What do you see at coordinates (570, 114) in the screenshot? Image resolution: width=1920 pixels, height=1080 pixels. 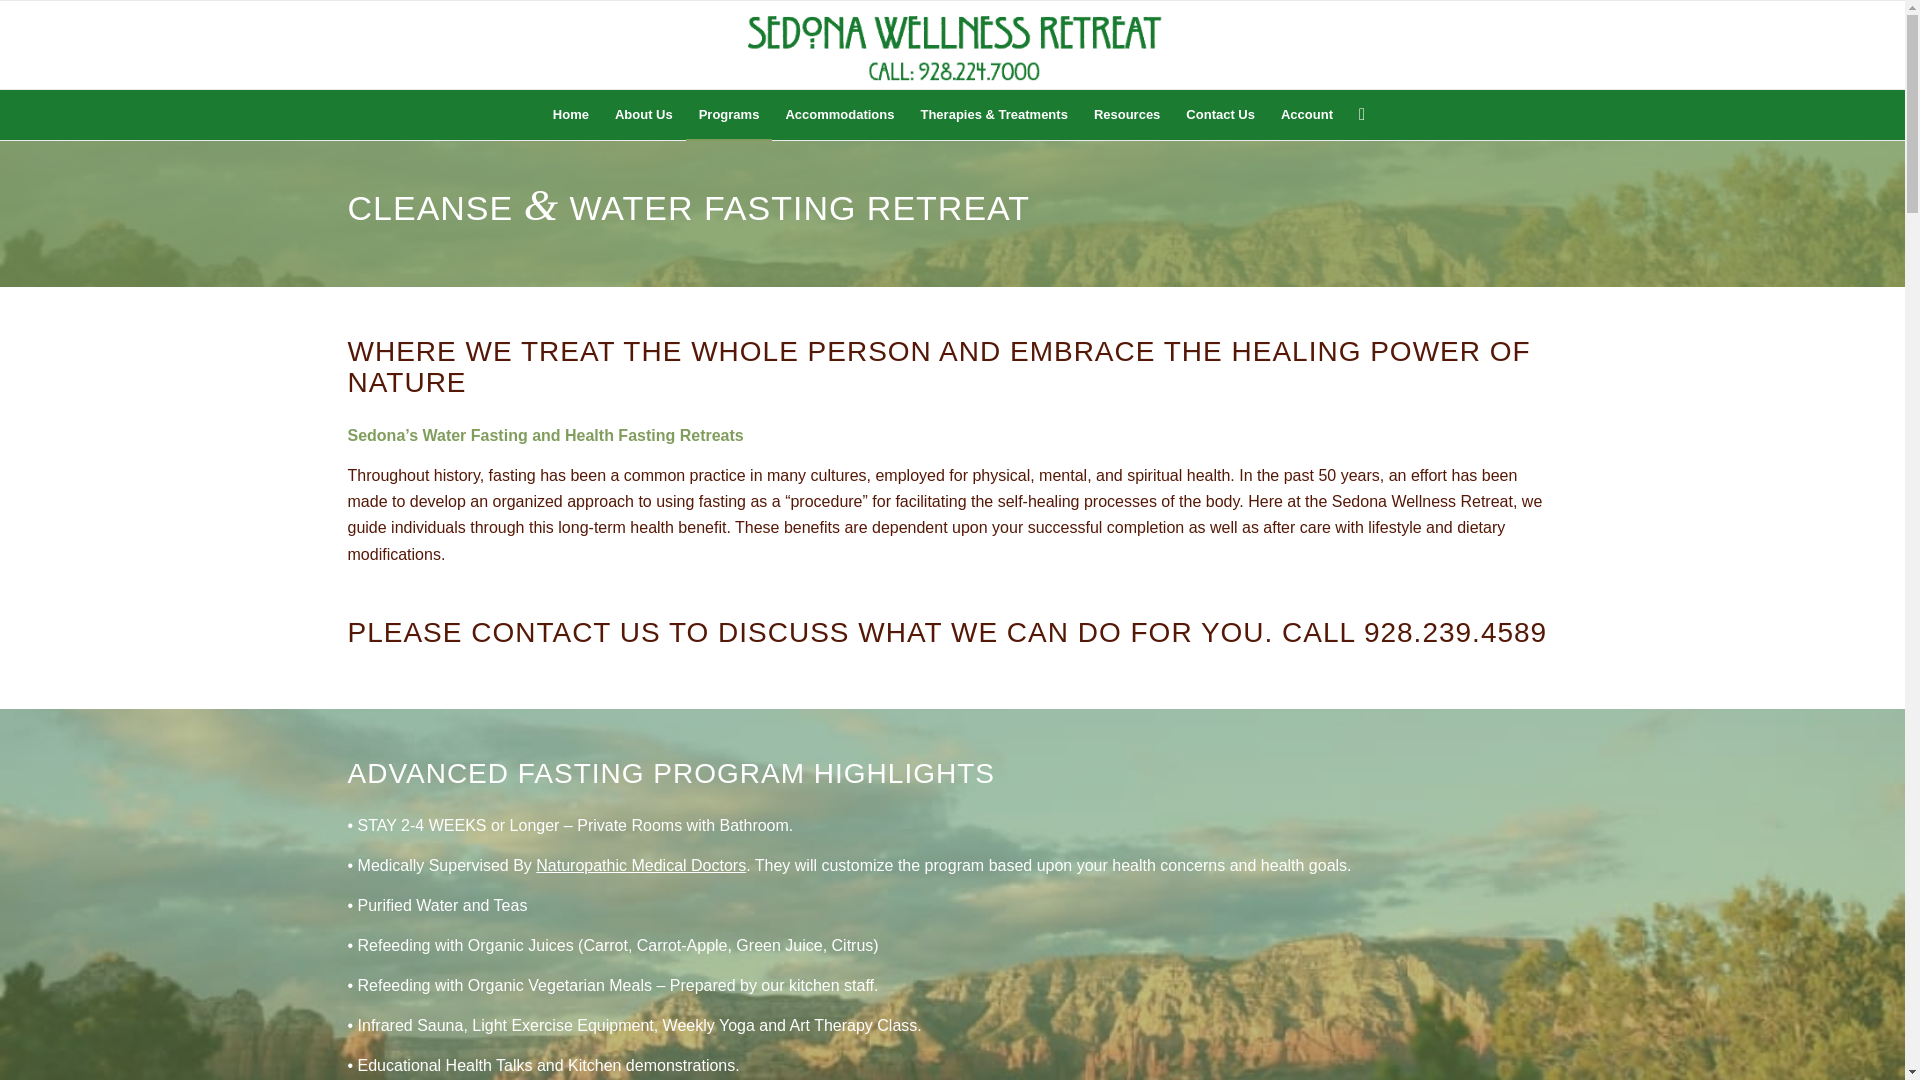 I see `Home` at bounding box center [570, 114].